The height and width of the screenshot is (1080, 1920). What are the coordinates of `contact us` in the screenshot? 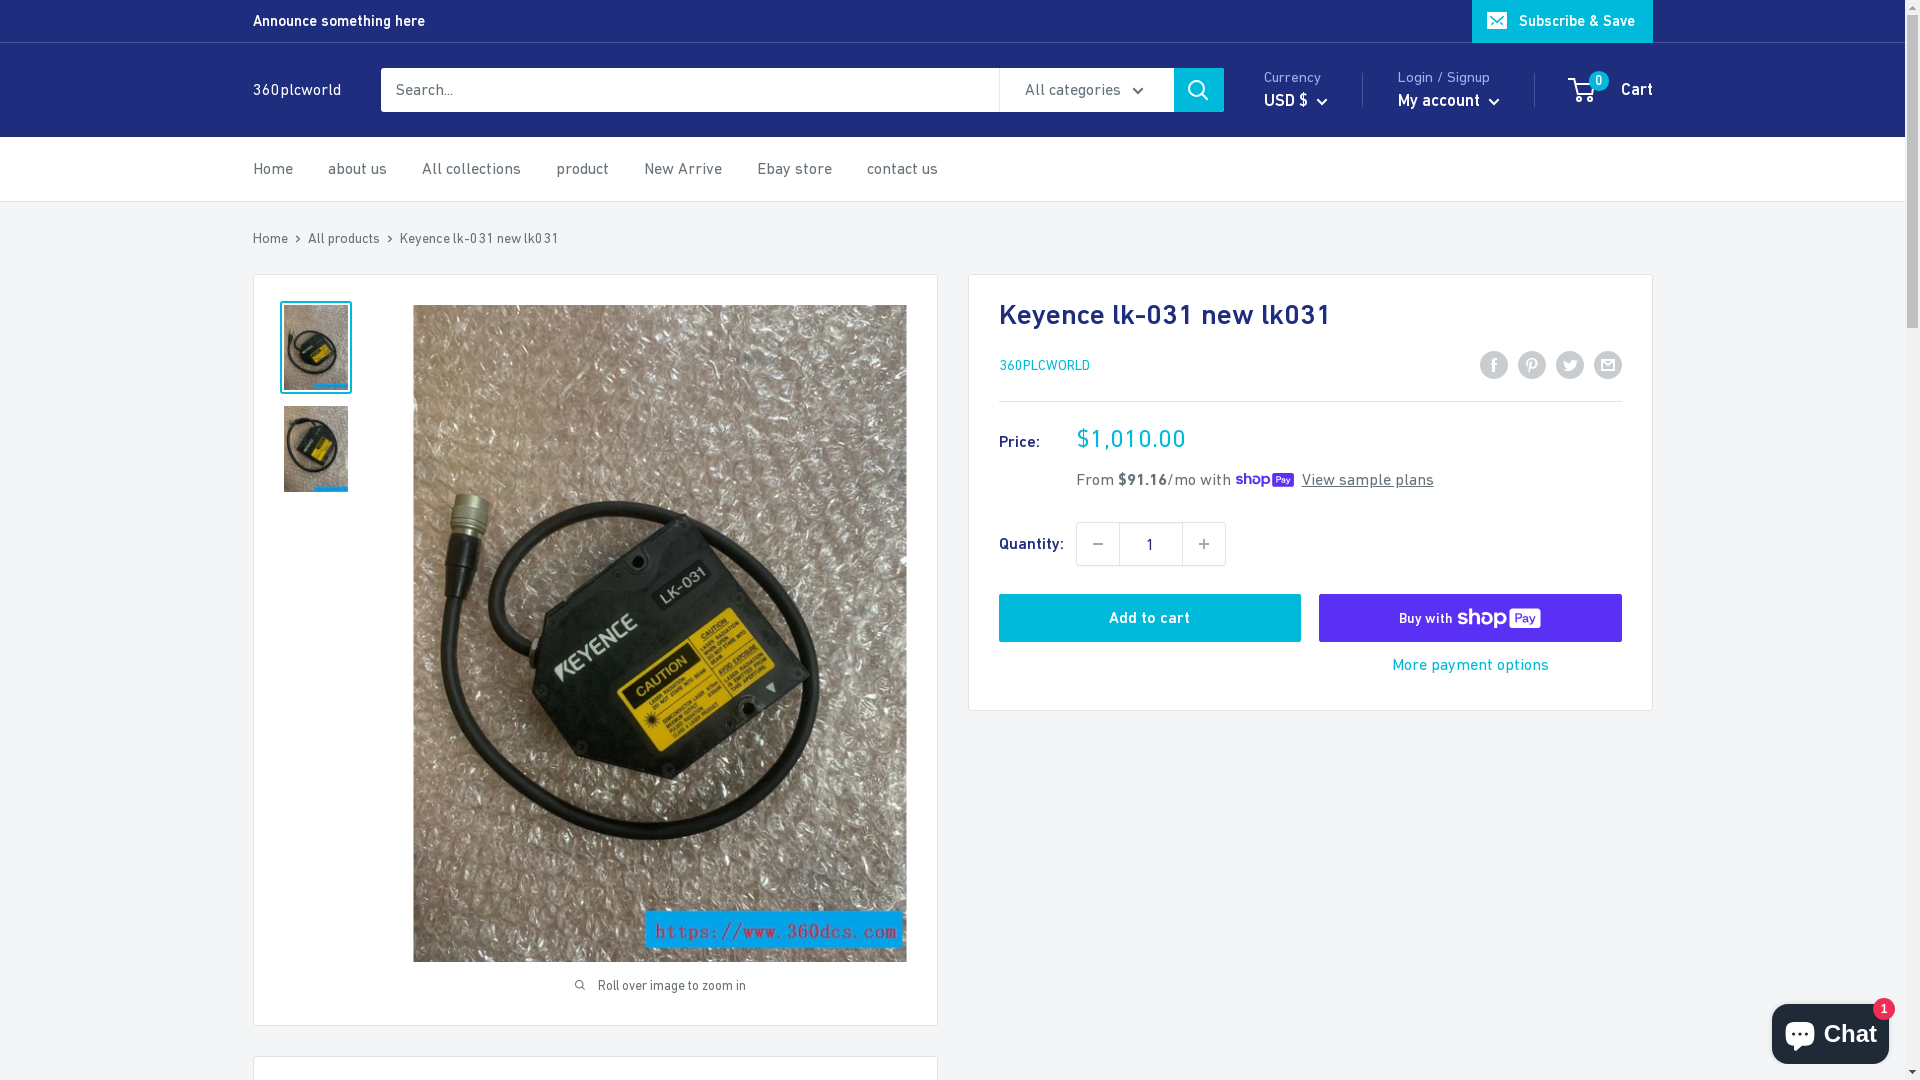 It's located at (902, 169).